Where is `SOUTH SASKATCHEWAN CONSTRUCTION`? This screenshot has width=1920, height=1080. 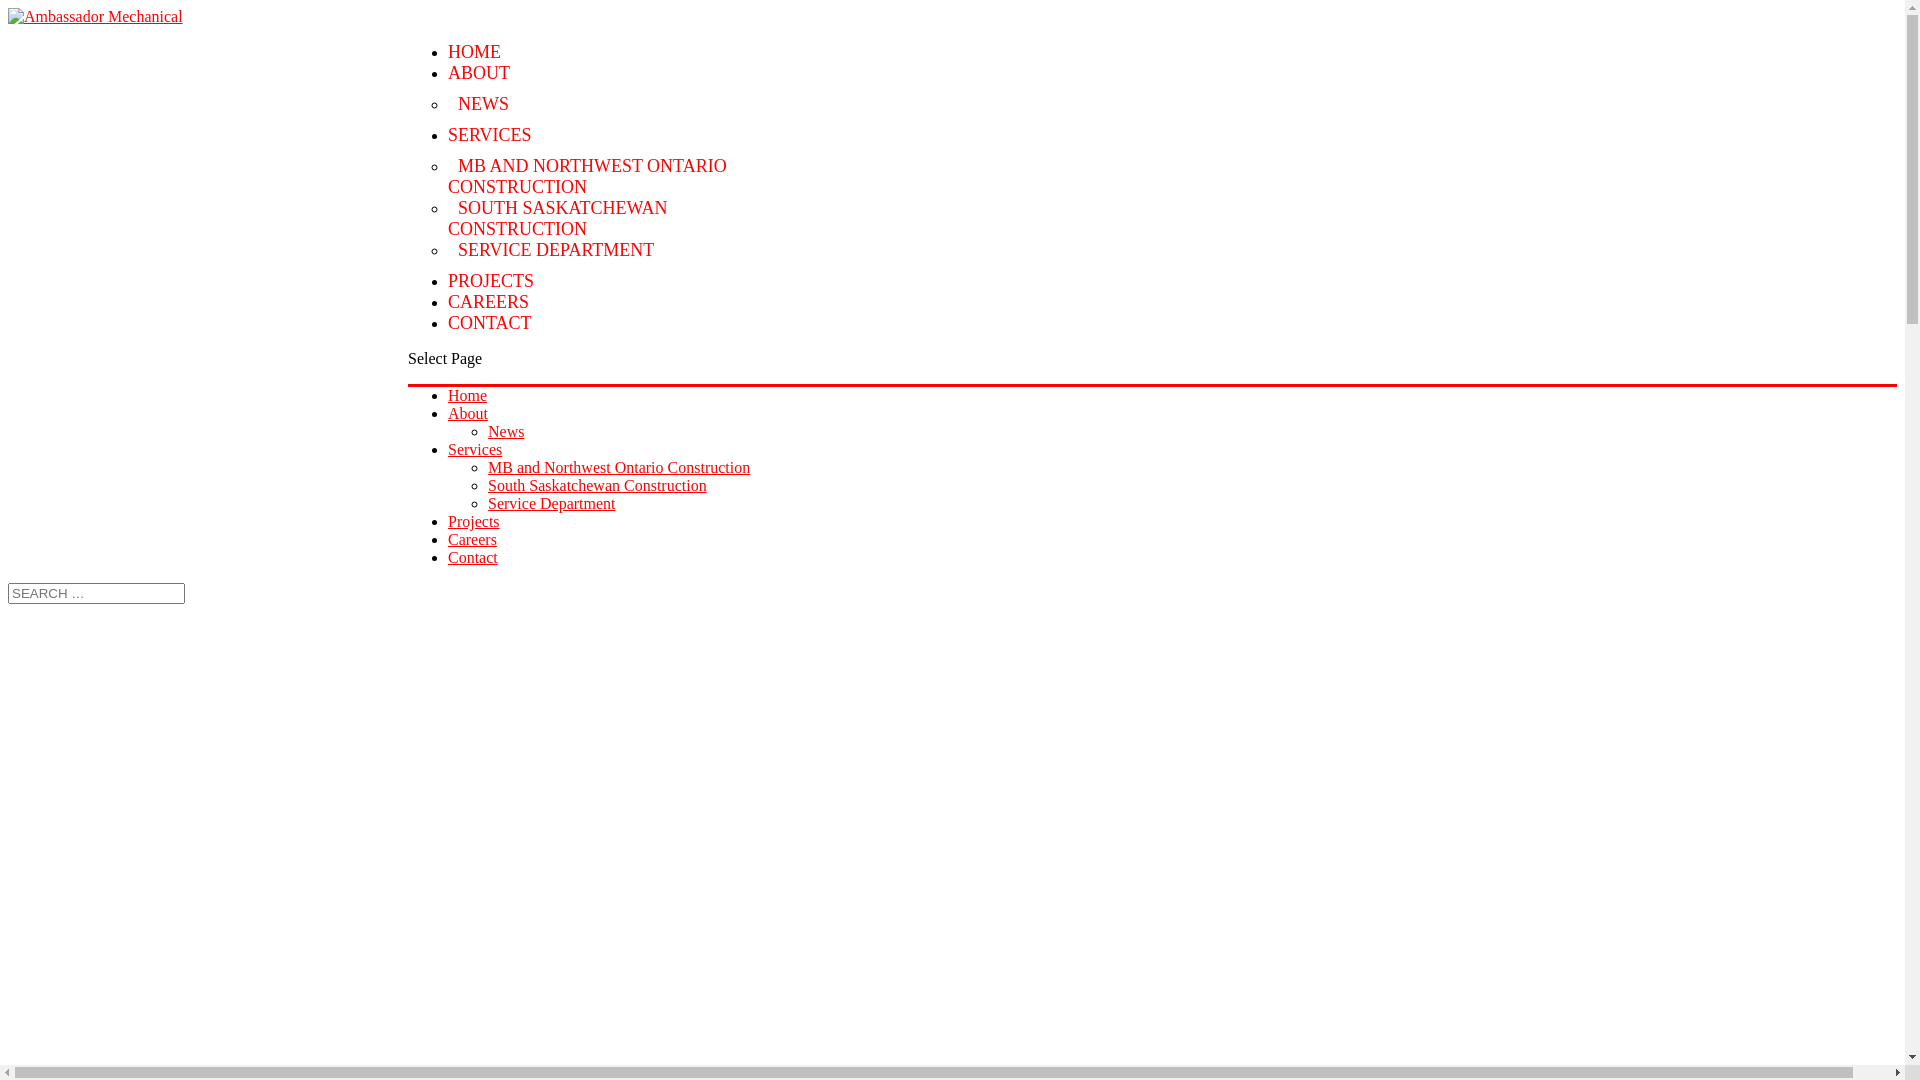 SOUTH SASKATCHEWAN CONSTRUCTION is located at coordinates (558, 218).